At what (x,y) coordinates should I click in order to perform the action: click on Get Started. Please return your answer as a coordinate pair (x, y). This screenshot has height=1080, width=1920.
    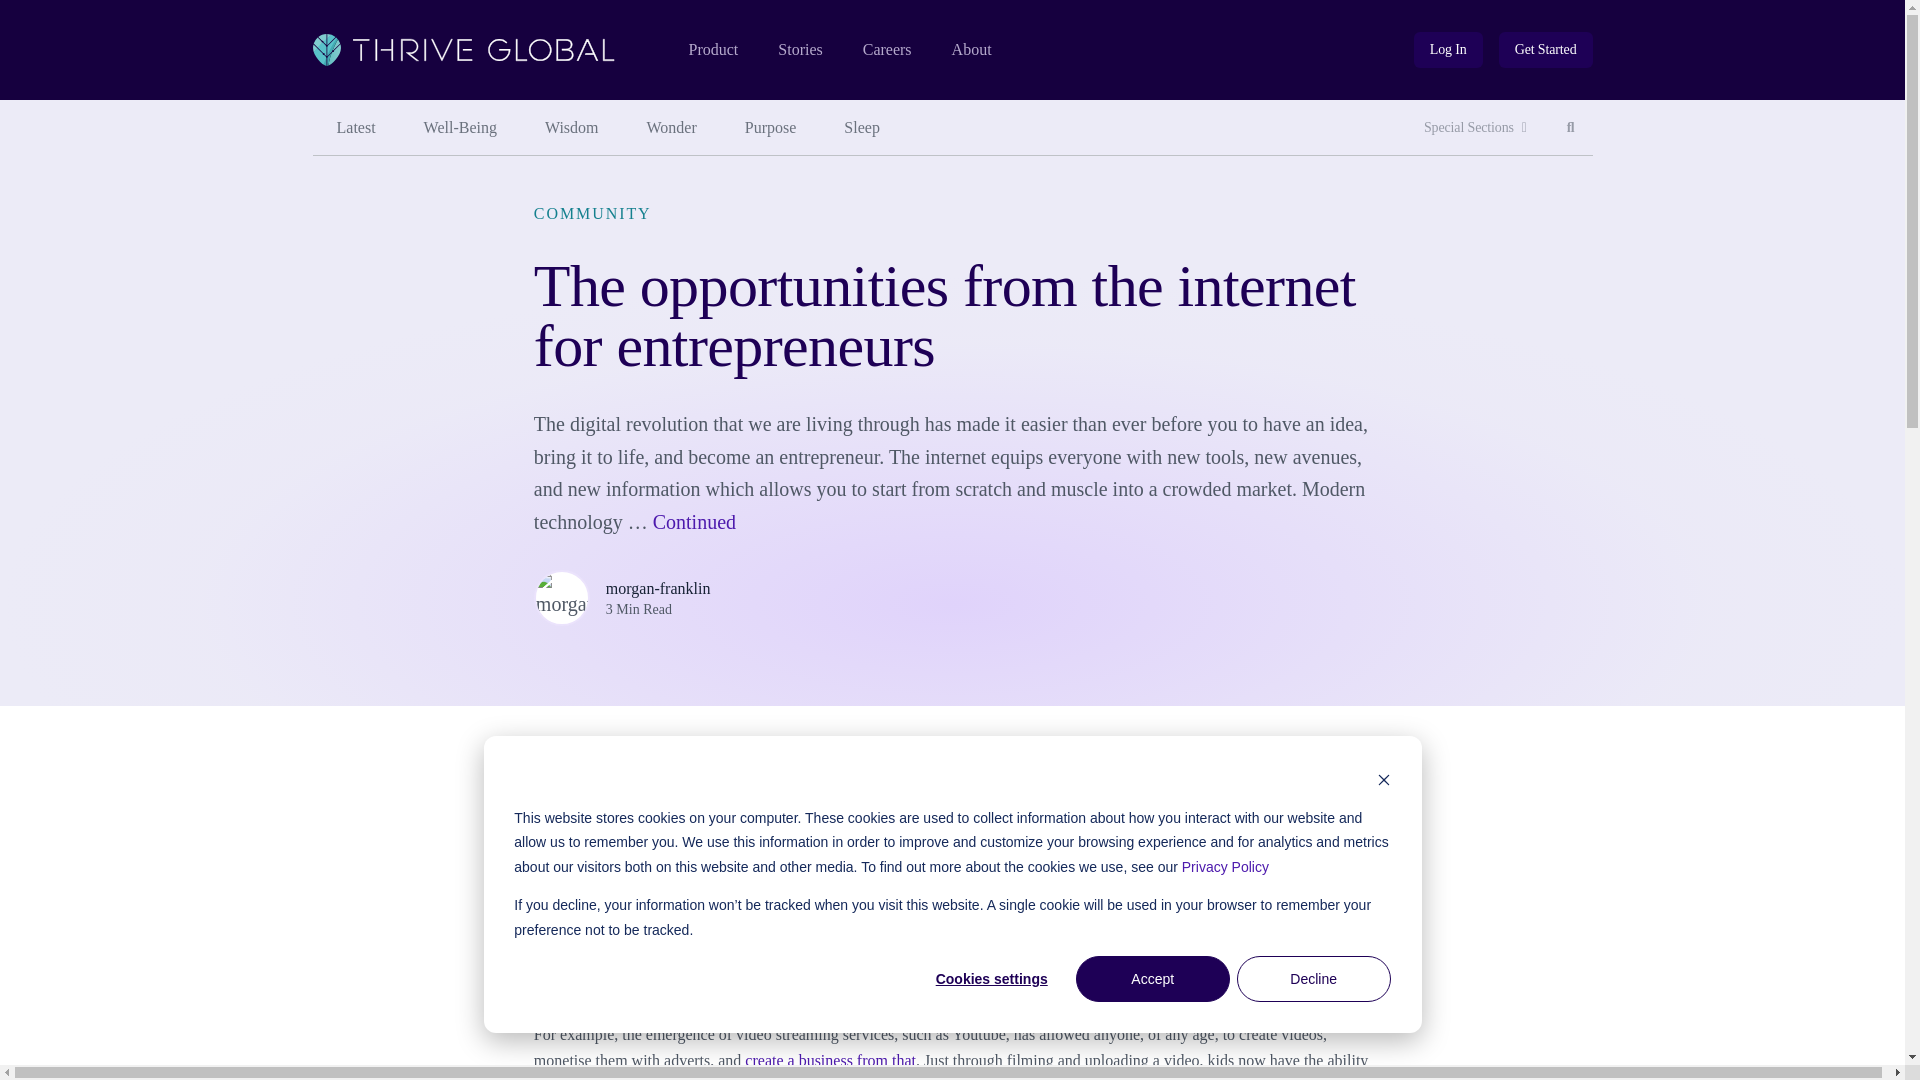
    Looking at the image, I should click on (1546, 50).